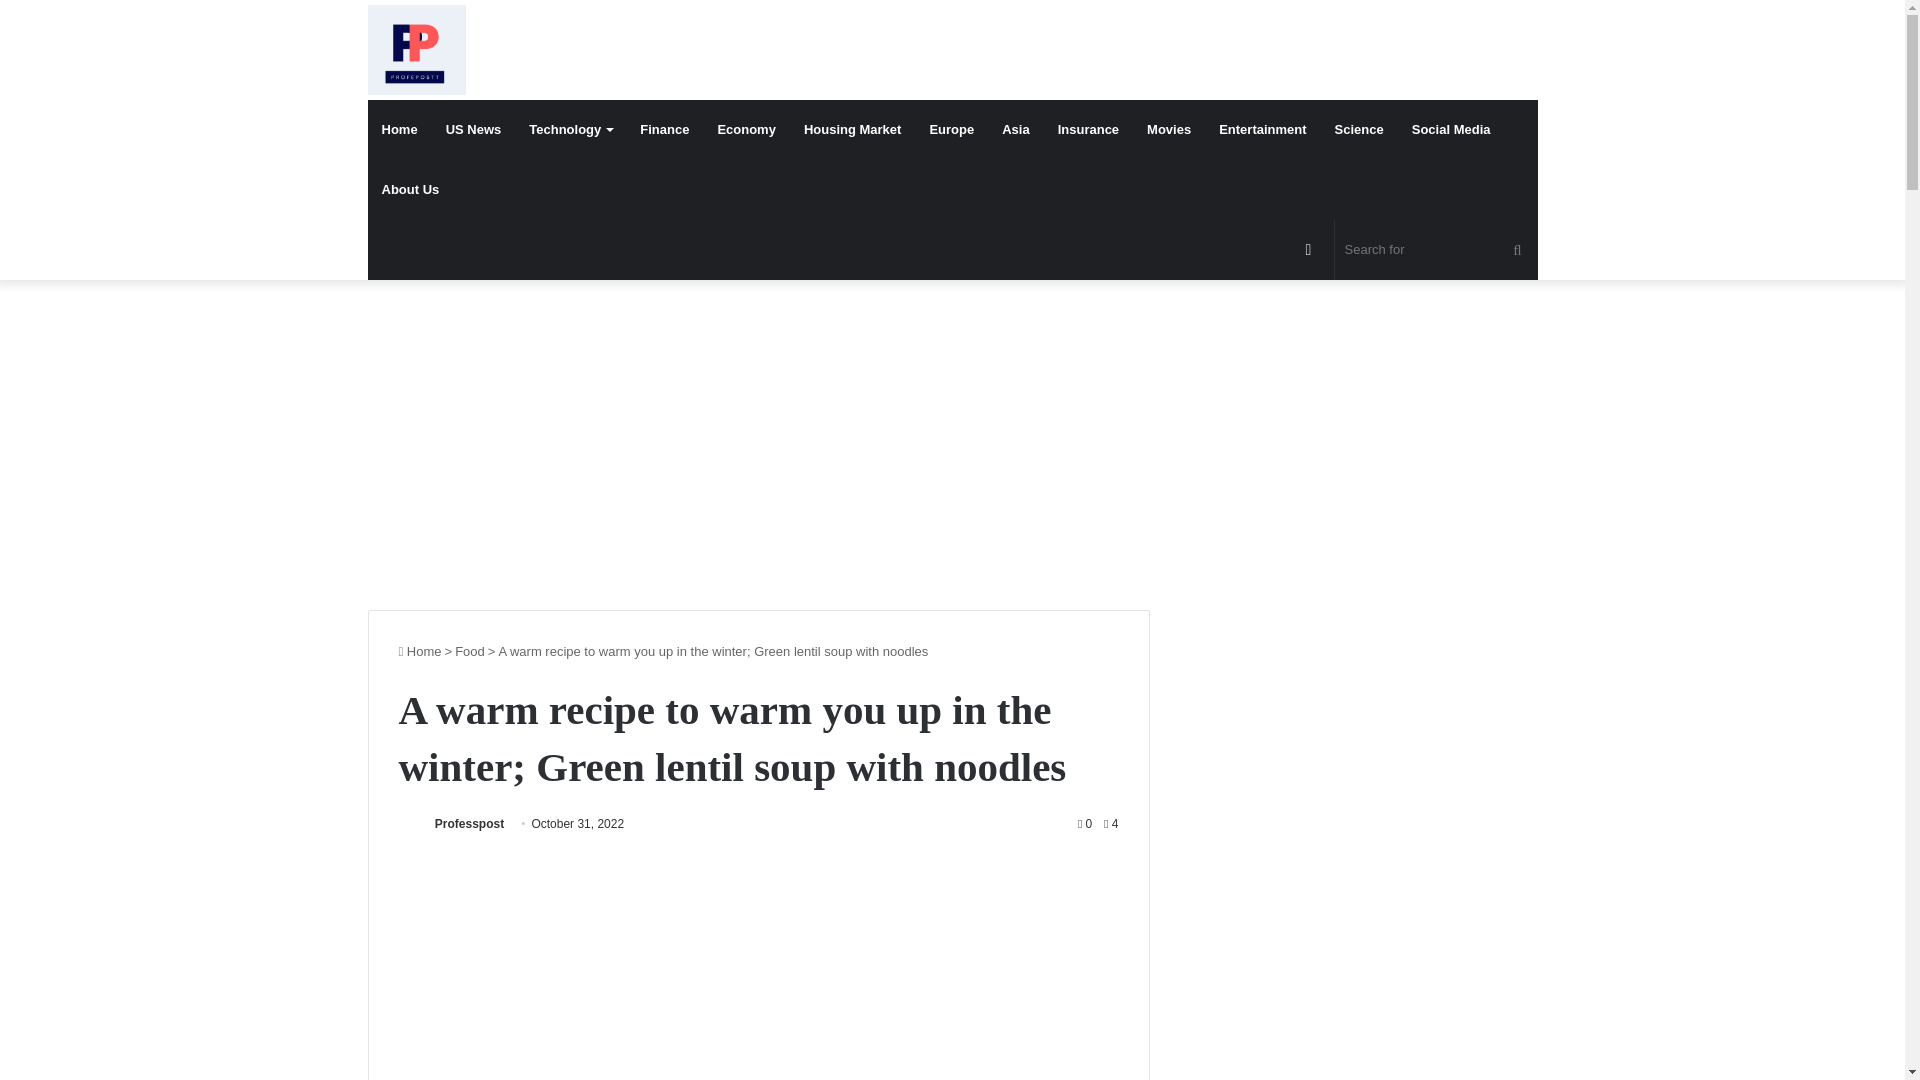 The width and height of the screenshot is (1920, 1080). What do you see at coordinates (570, 130) in the screenshot?
I see `Technology` at bounding box center [570, 130].